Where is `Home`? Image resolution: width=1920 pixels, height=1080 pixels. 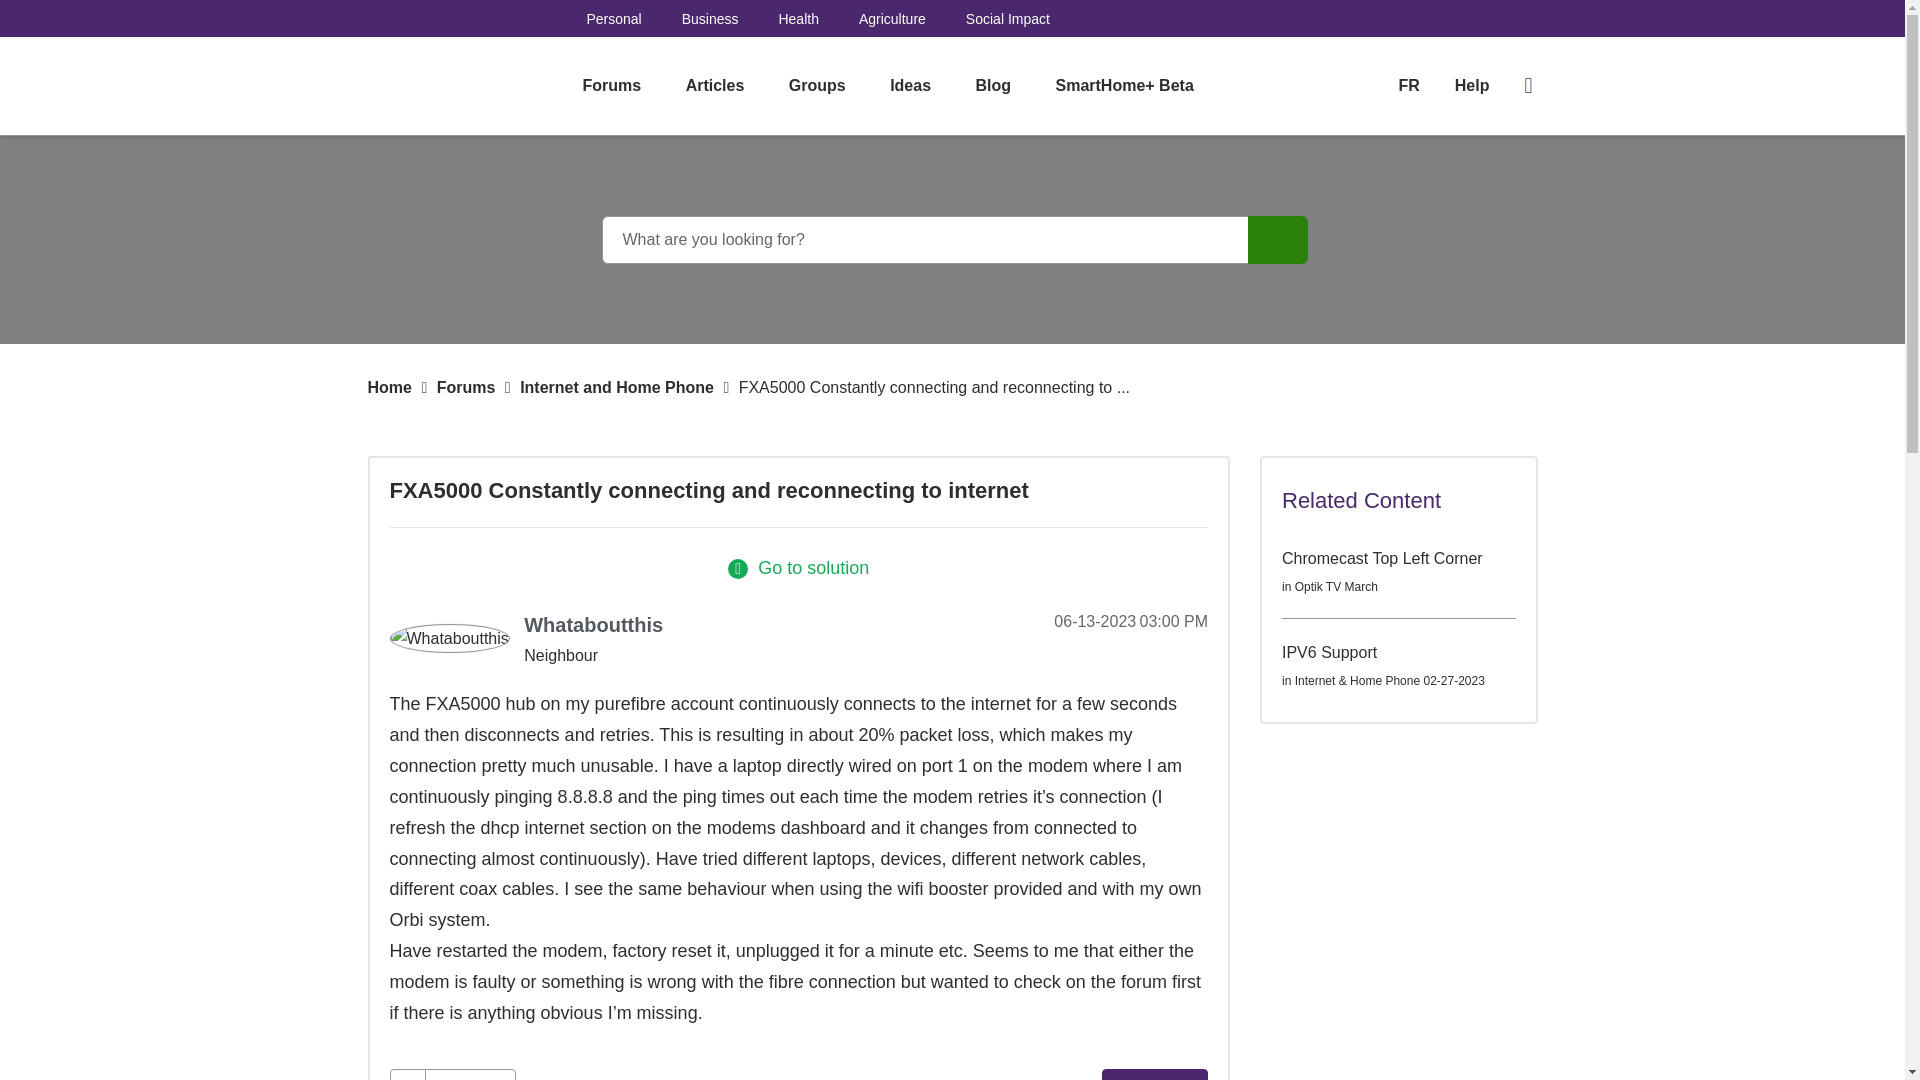
Home is located at coordinates (390, 388).